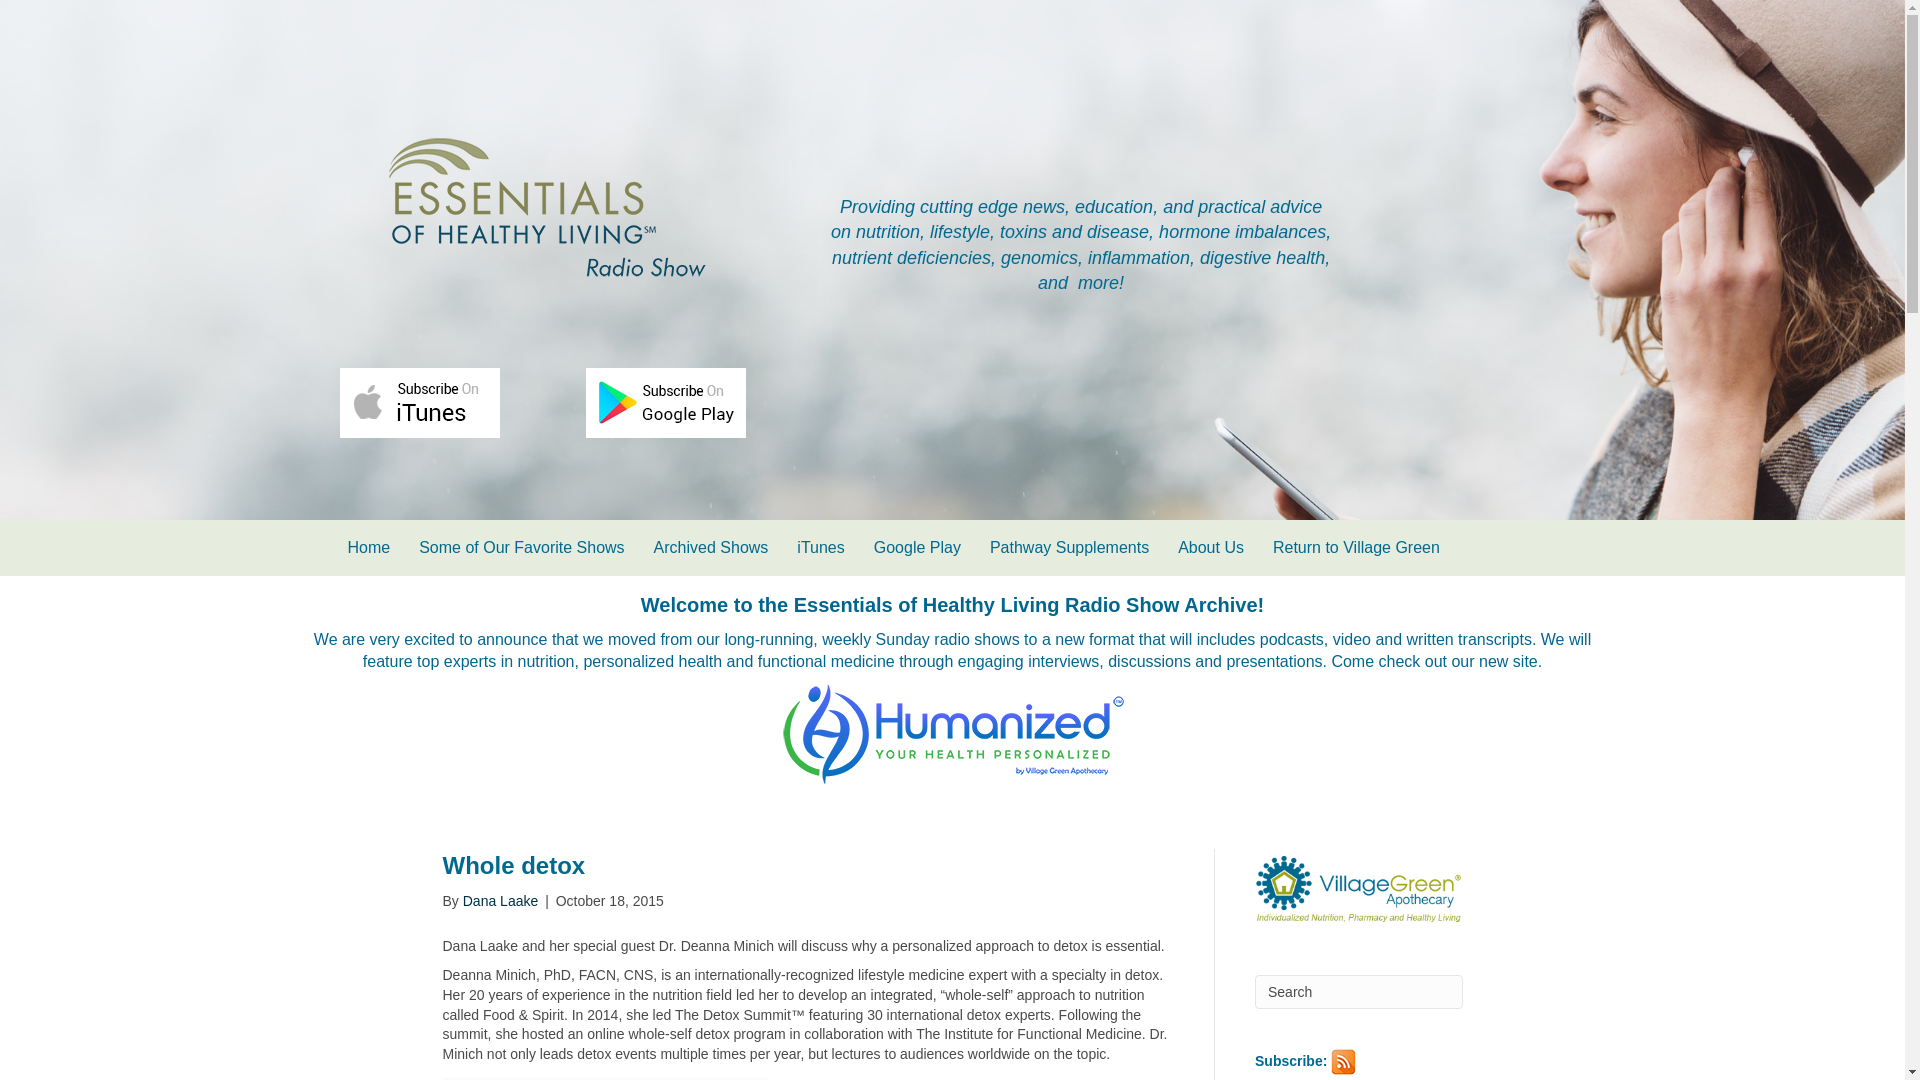 Image resolution: width=1920 pixels, height=1080 pixels. What do you see at coordinates (370, 548) in the screenshot?
I see `Home` at bounding box center [370, 548].